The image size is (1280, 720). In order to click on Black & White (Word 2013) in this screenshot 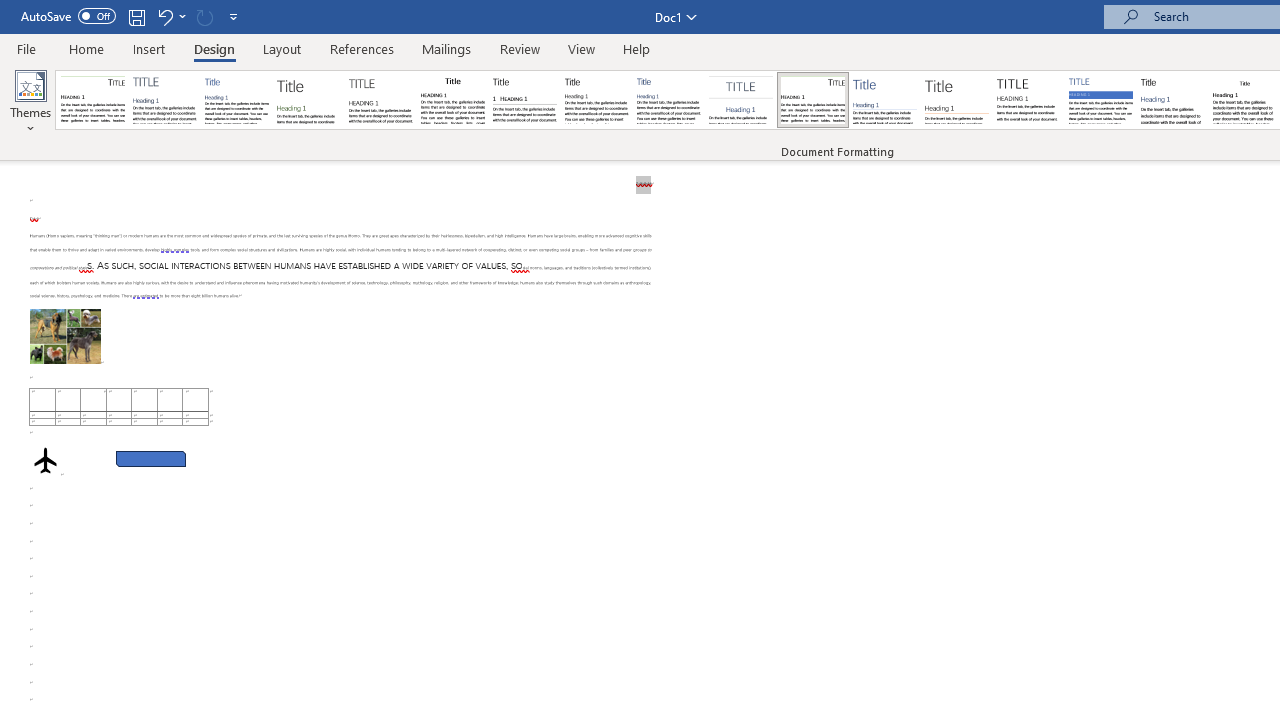, I will do `click(596, 100)`.